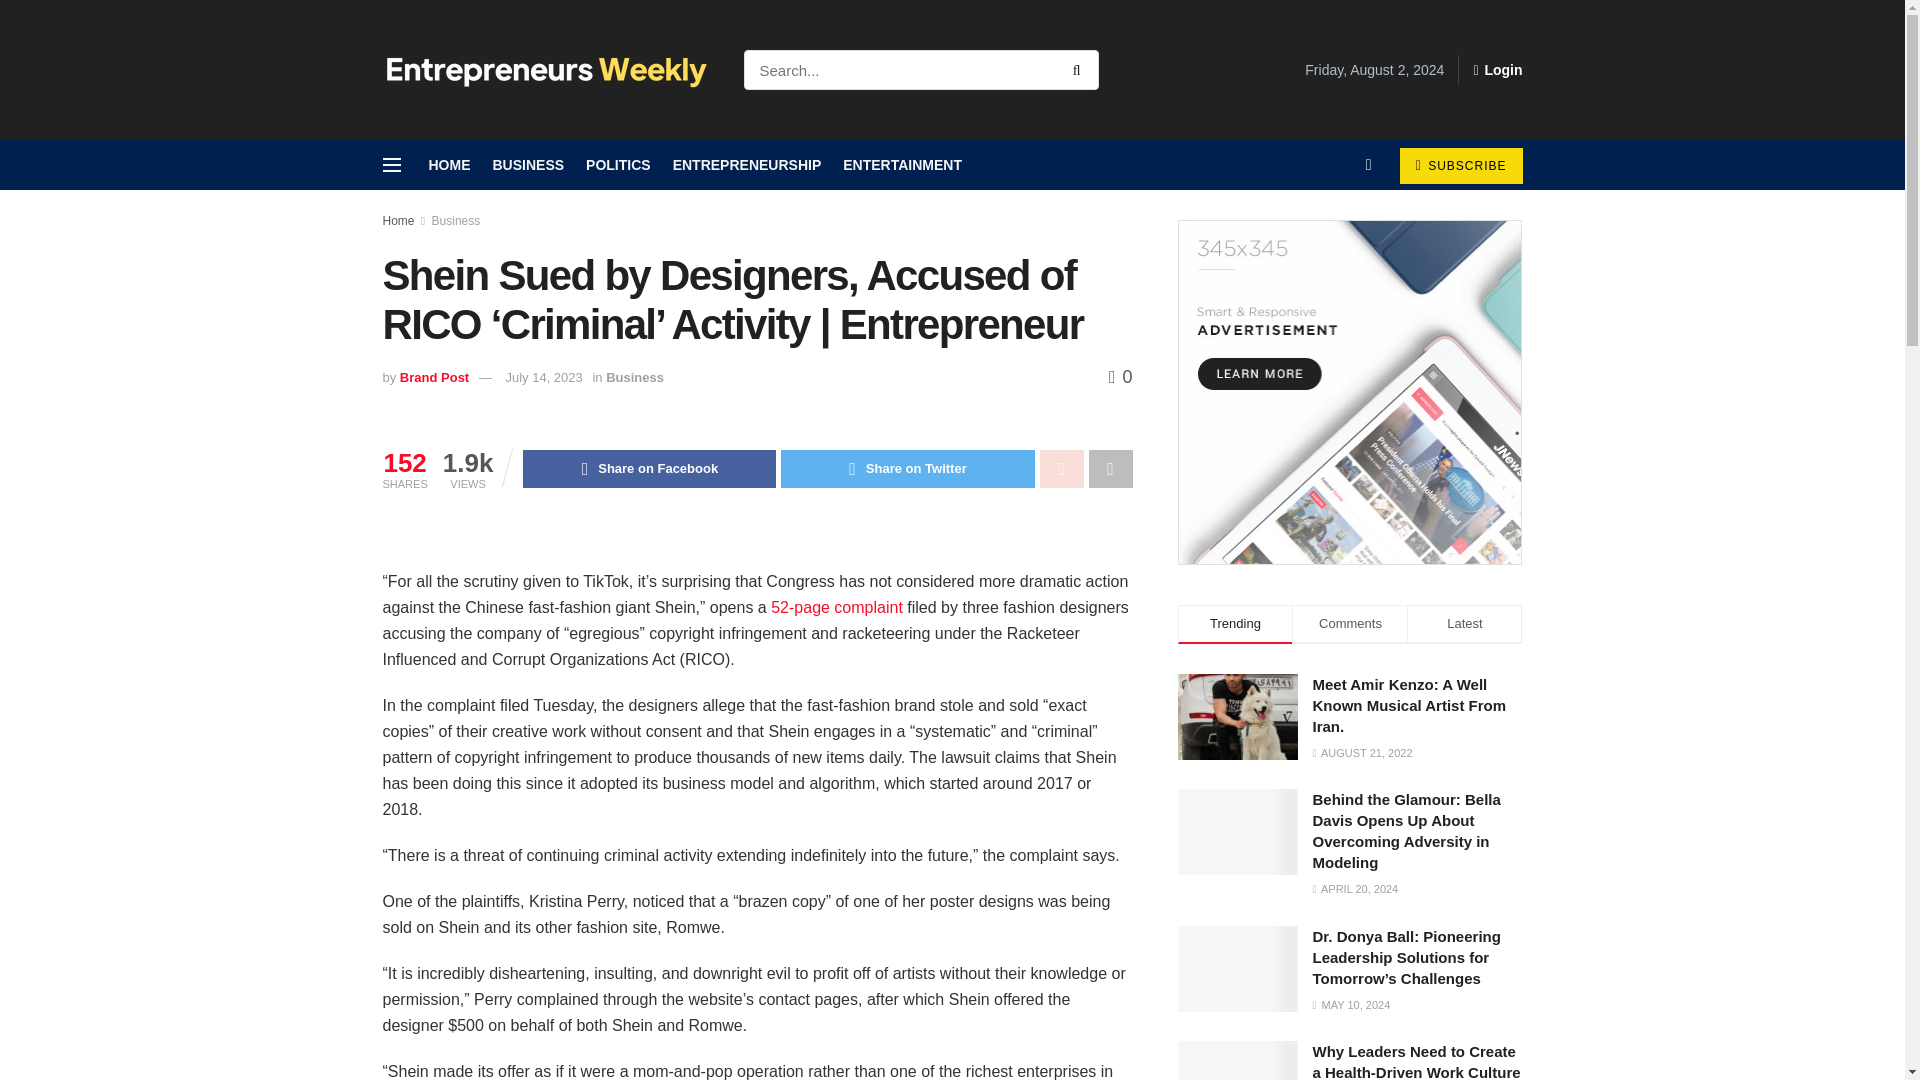 The width and height of the screenshot is (1920, 1080). Describe the element at coordinates (456, 220) in the screenshot. I see `Business` at that location.